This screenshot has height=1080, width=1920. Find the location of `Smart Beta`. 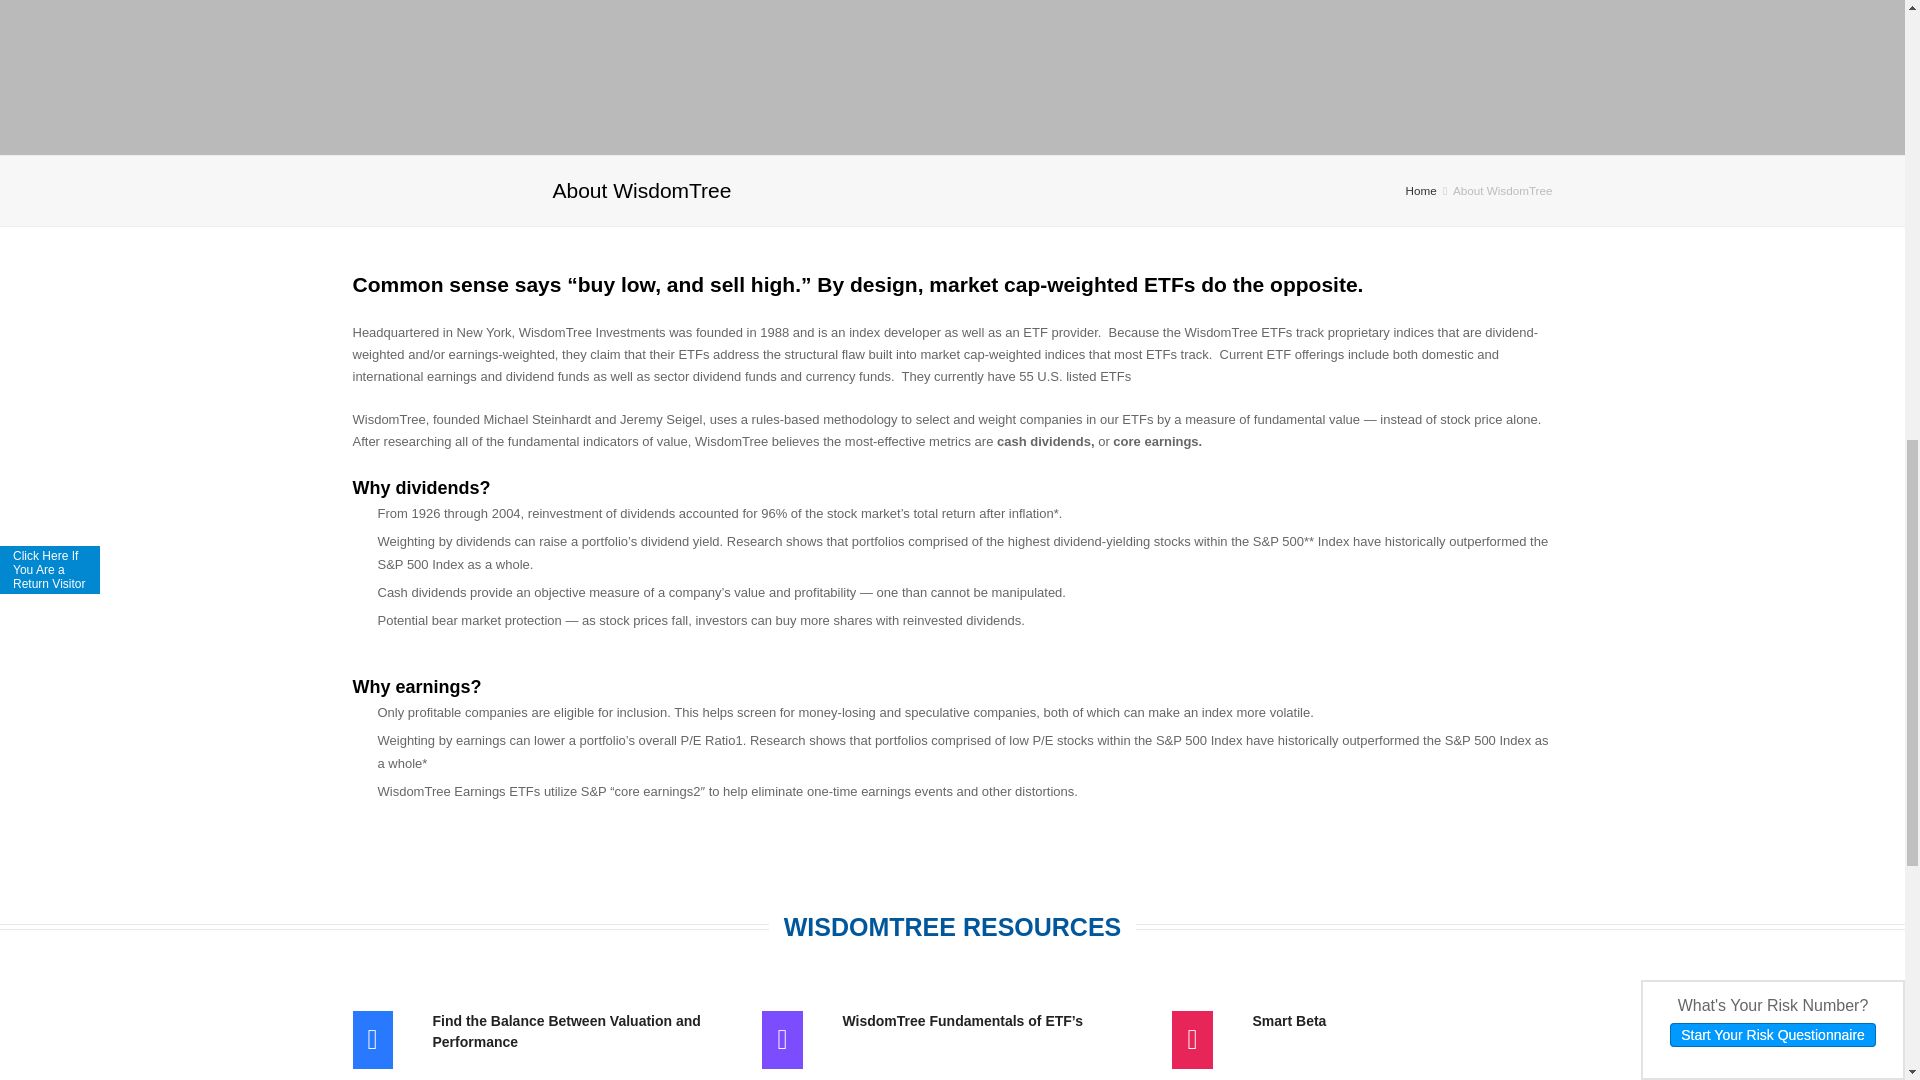

Smart Beta is located at coordinates (1401, 1021).